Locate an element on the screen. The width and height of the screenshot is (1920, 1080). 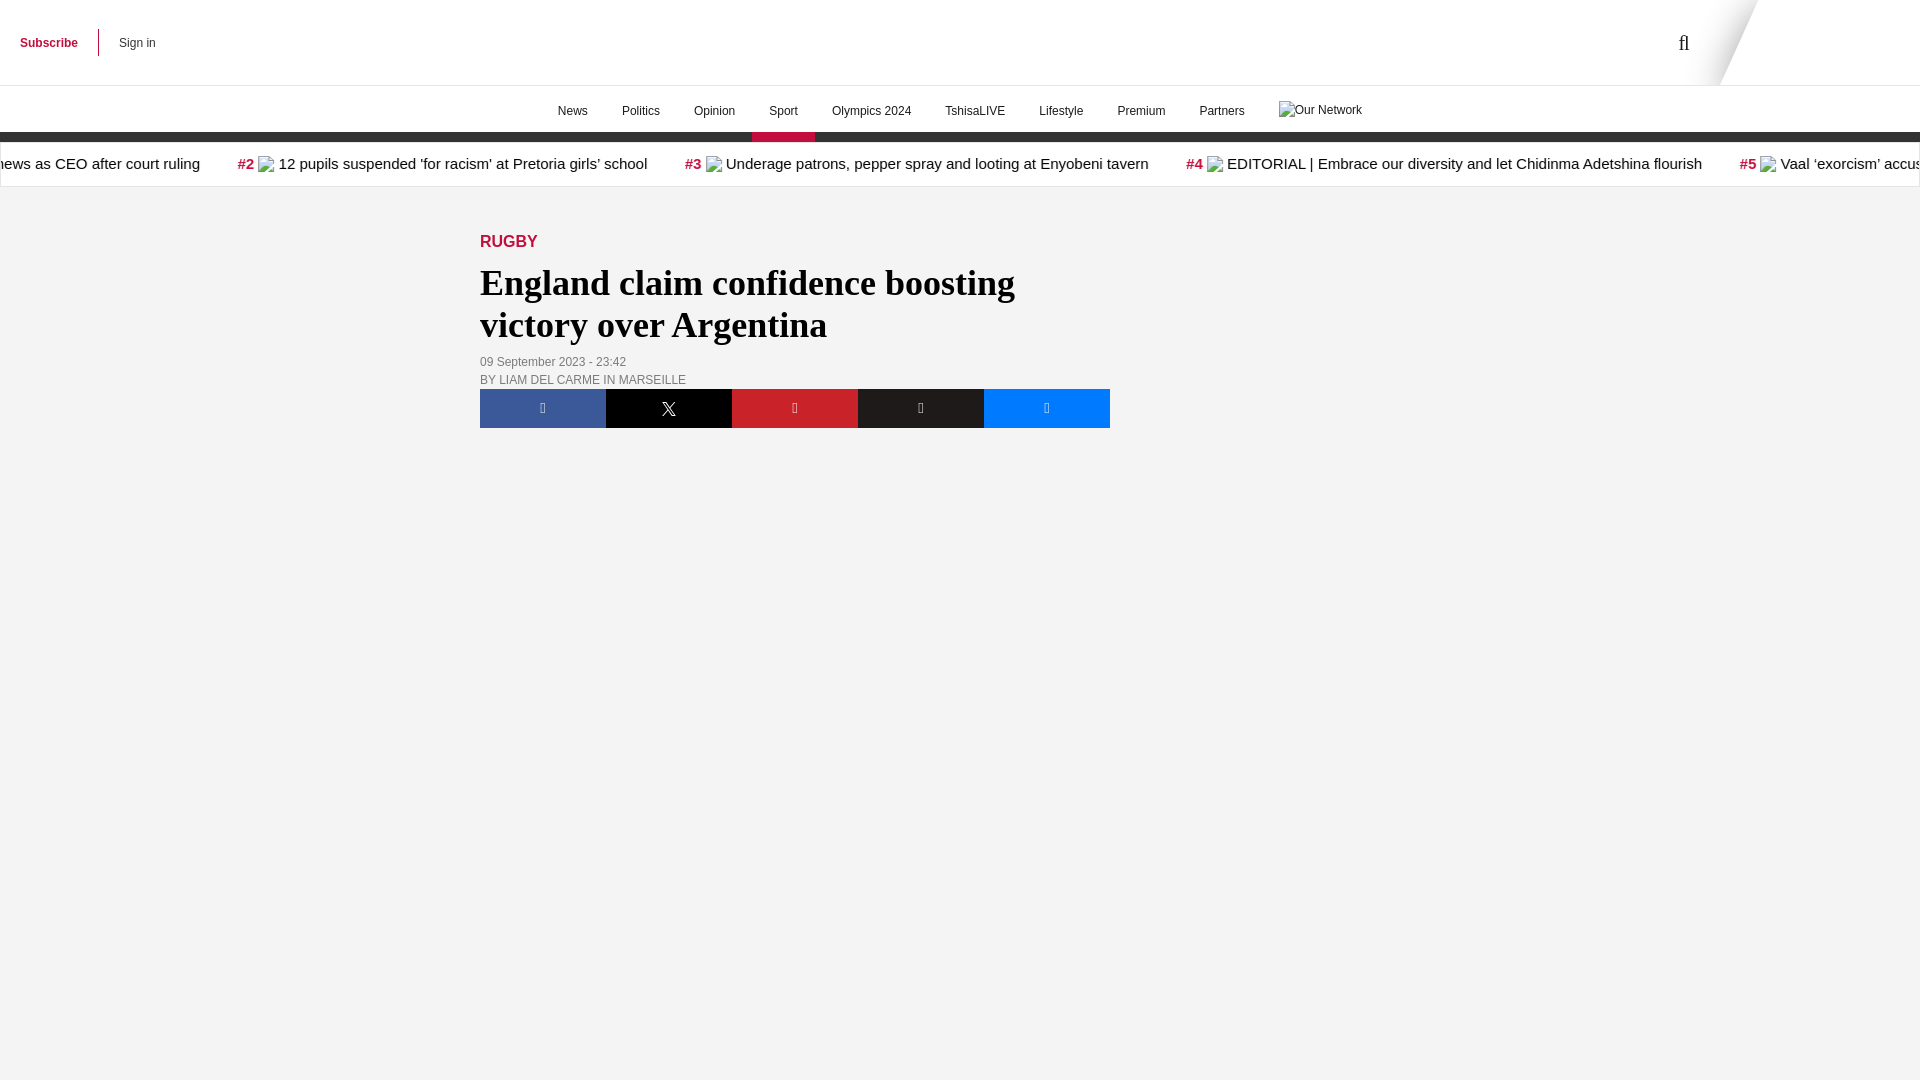
Politics is located at coordinates (640, 111).